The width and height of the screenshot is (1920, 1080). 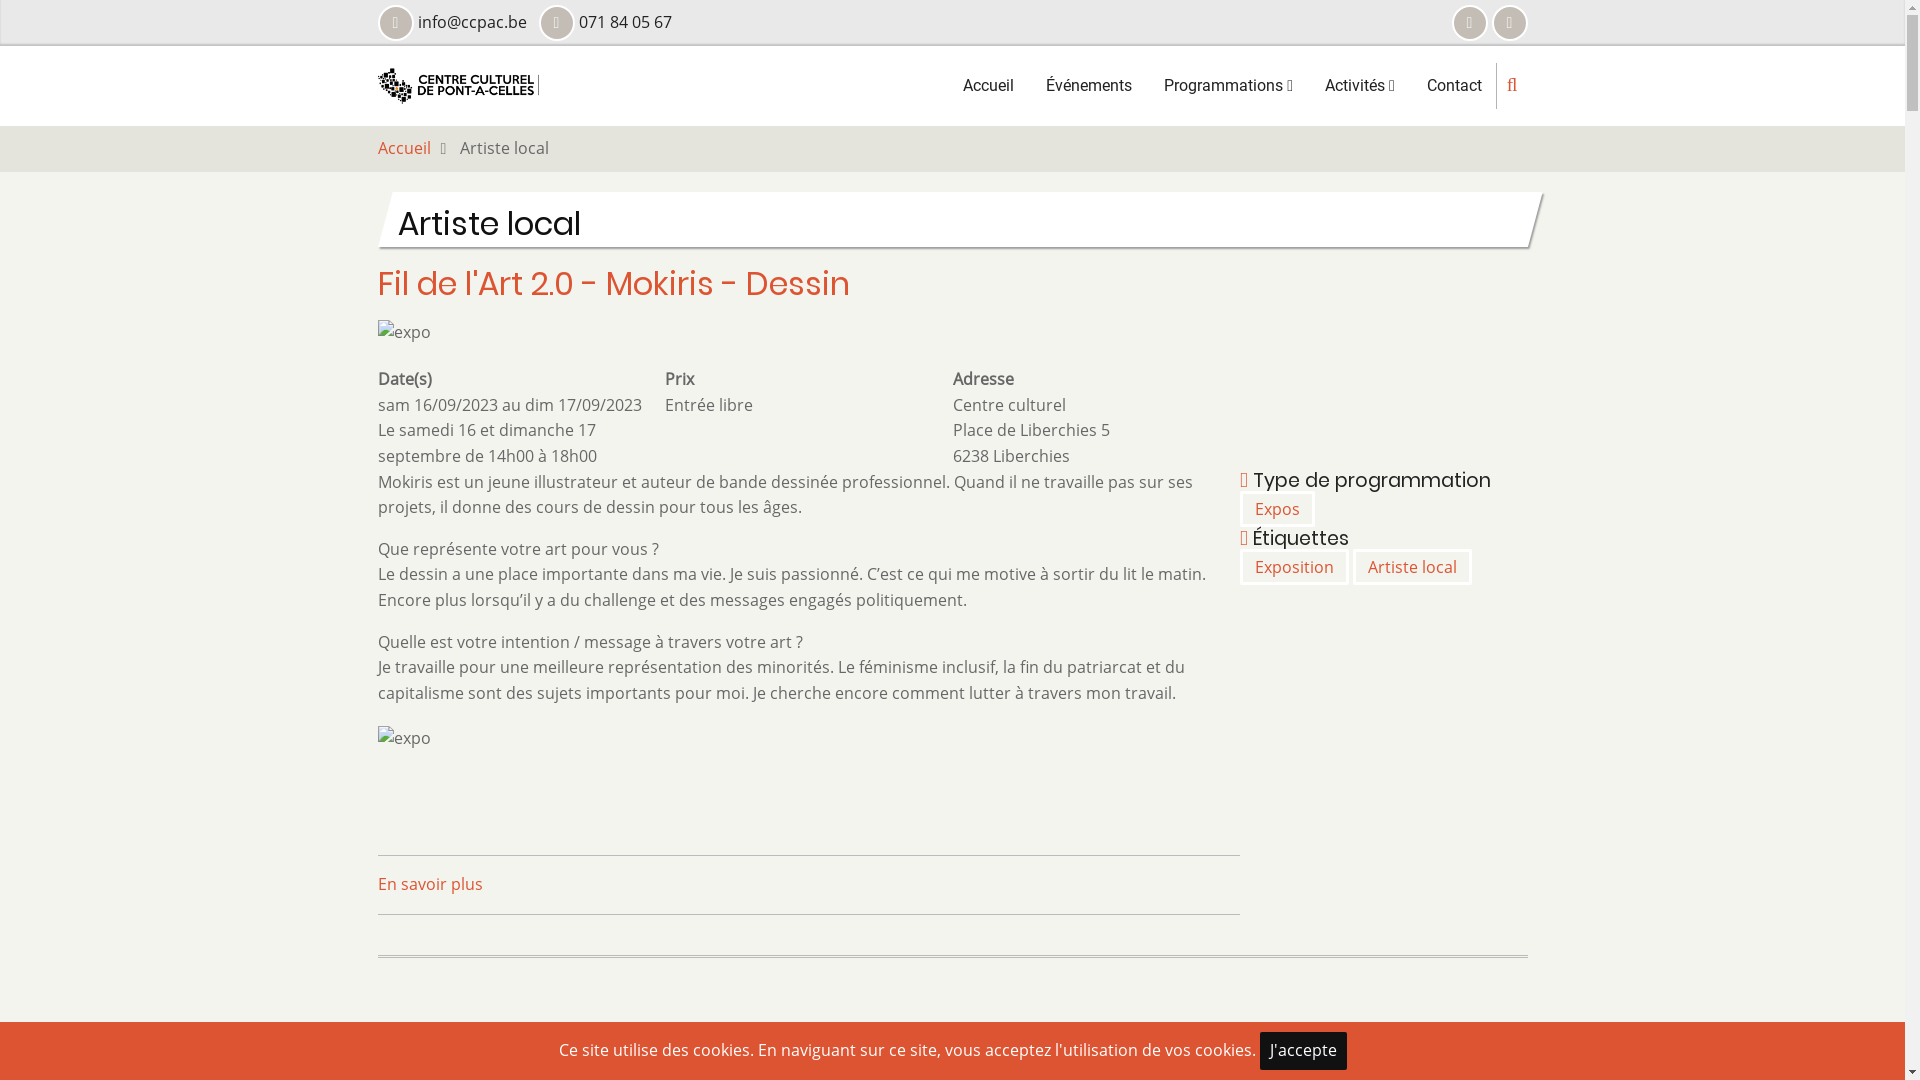 What do you see at coordinates (902, 986) in the screenshot?
I see `Mixity SRL` at bounding box center [902, 986].